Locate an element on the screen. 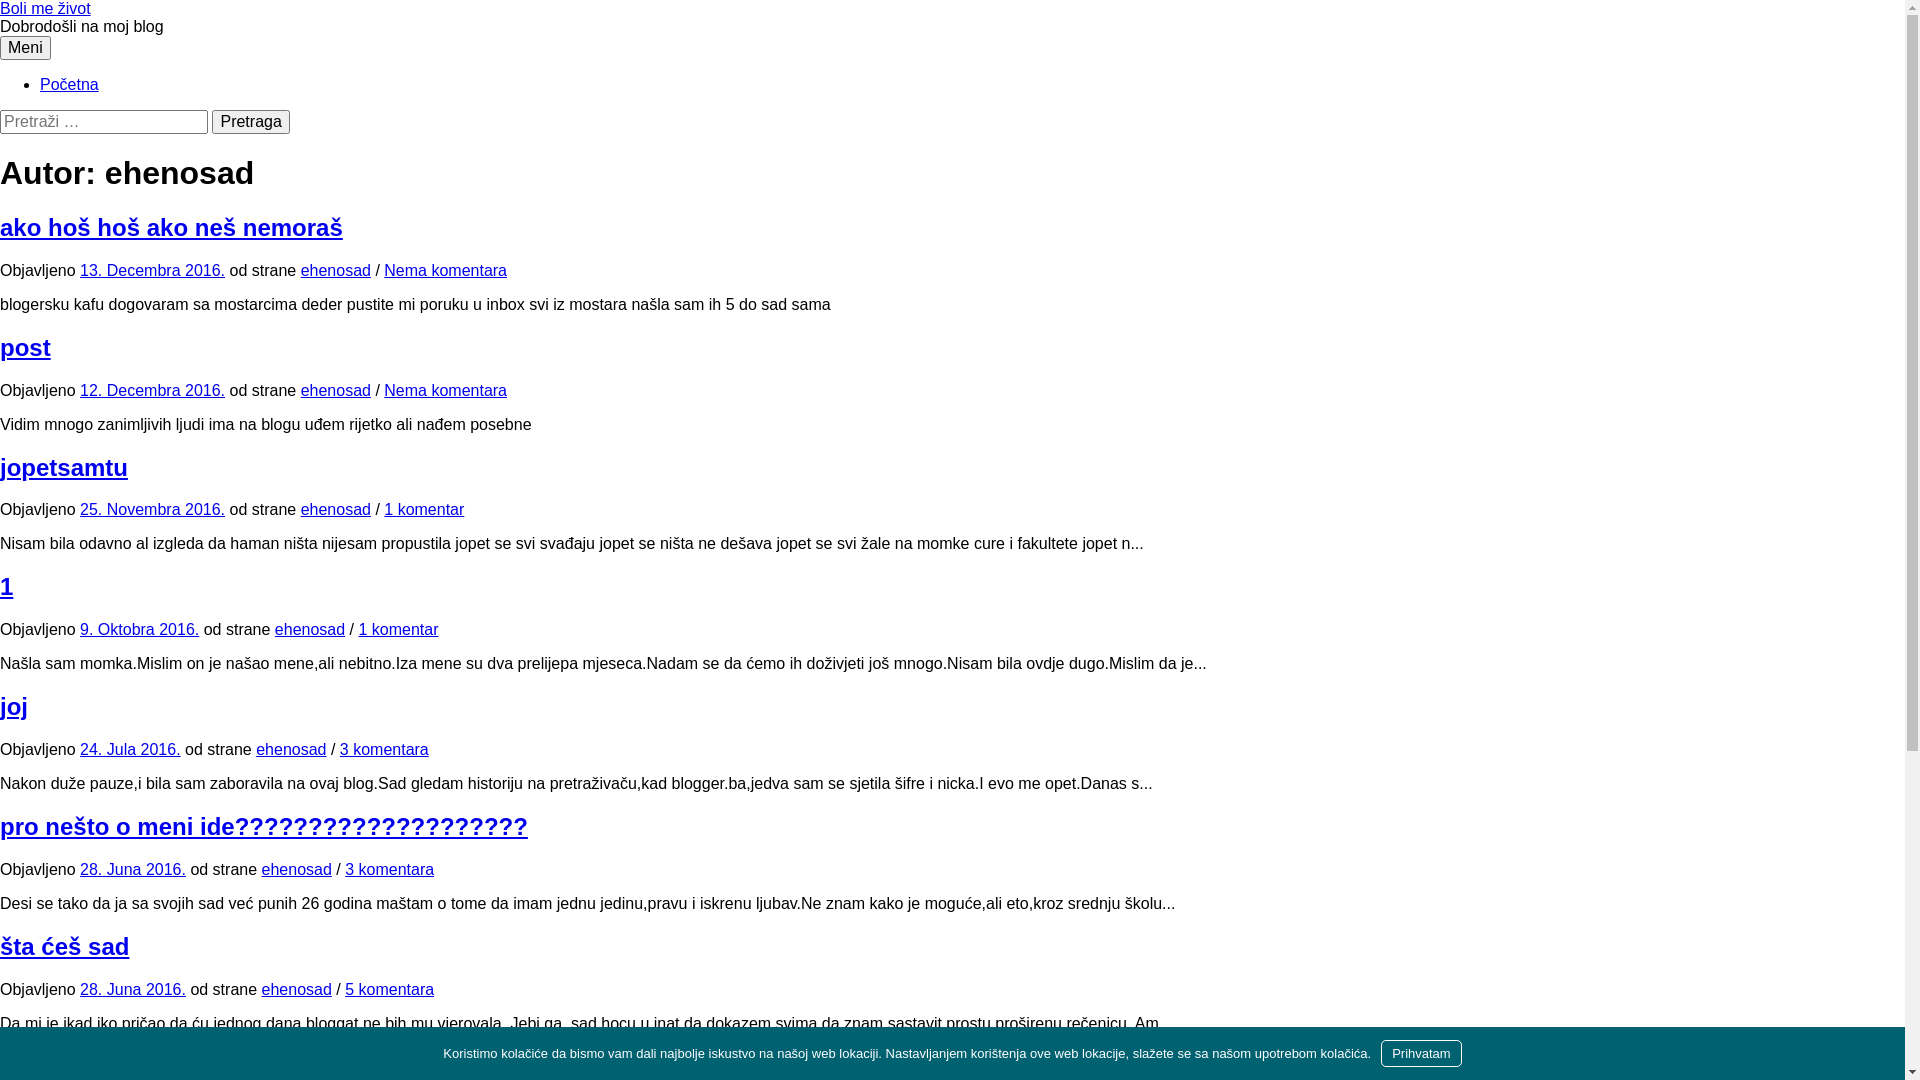 Image resolution: width=1920 pixels, height=1080 pixels. 1 komentar
na jopetsamtu is located at coordinates (424, 510).